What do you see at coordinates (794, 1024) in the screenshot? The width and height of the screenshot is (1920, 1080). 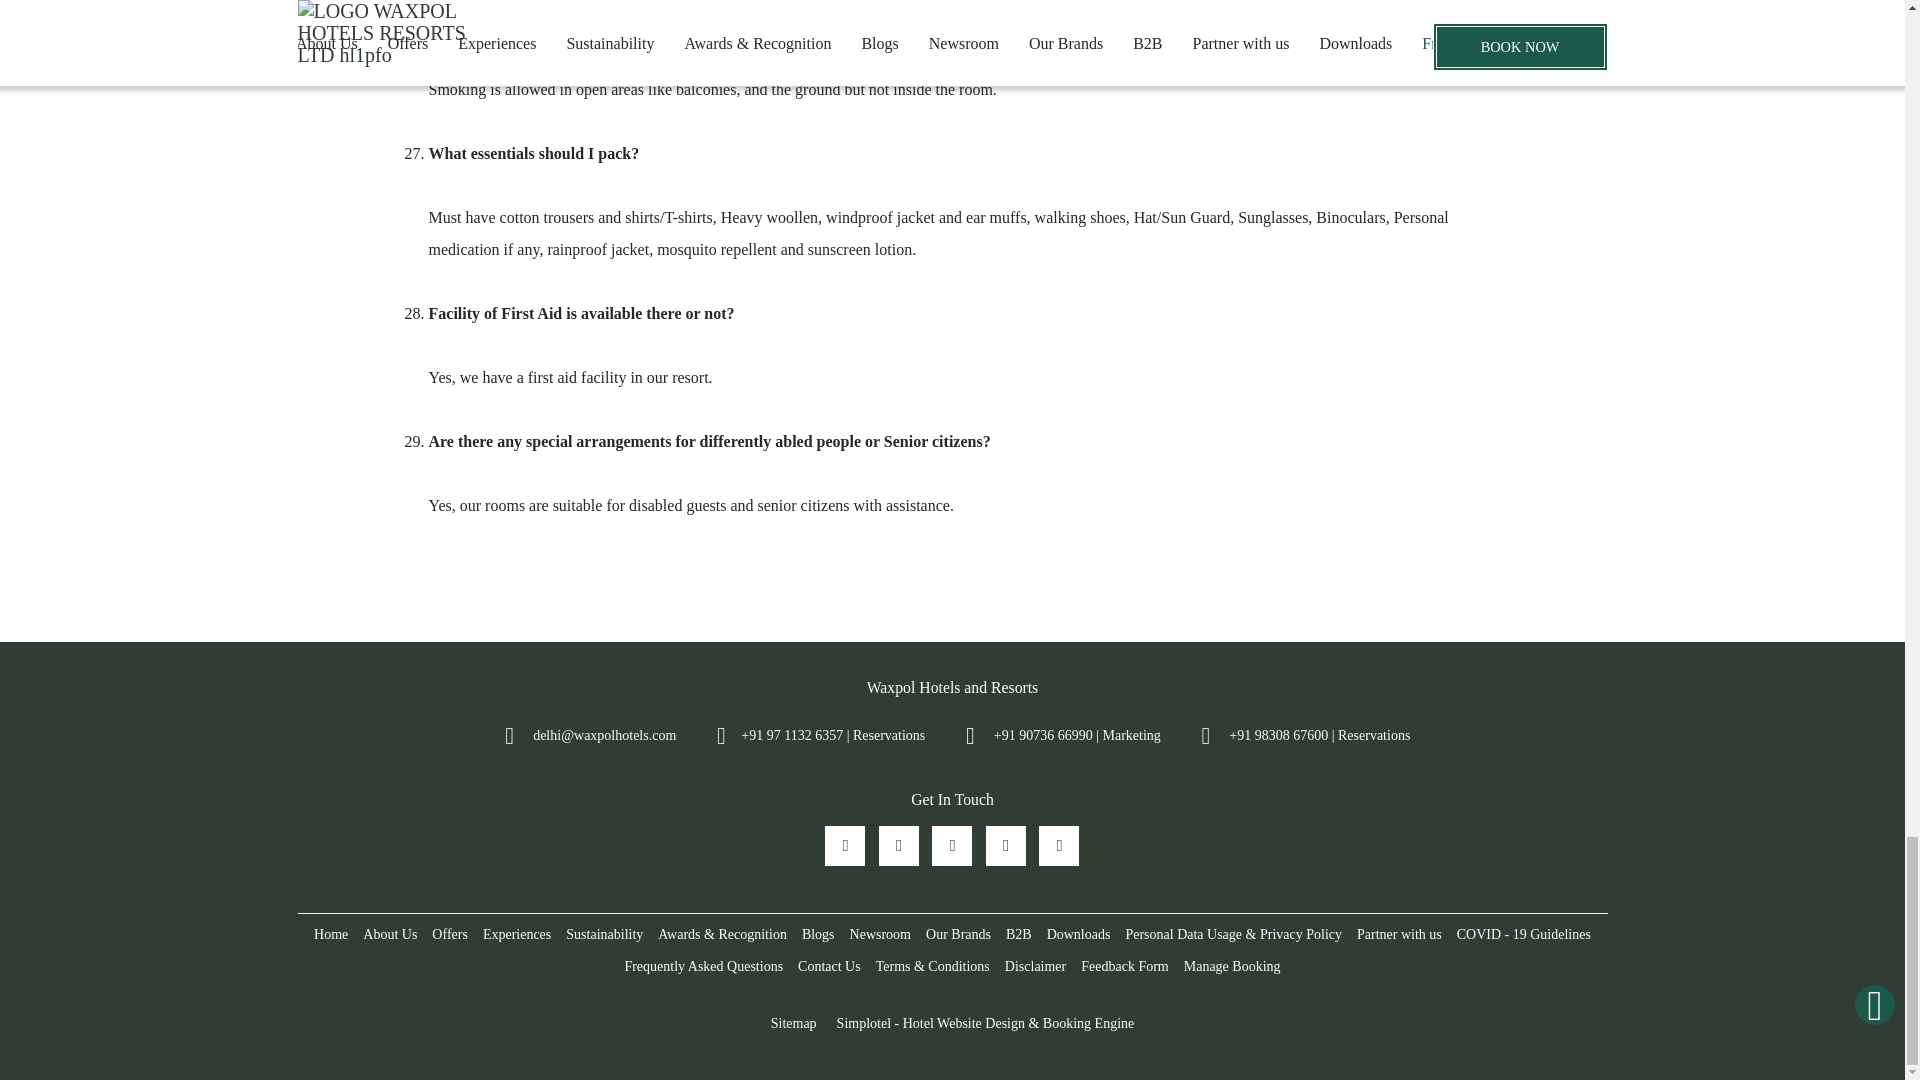 I see `click here for sitemap` at bounding box center [794, 1024].